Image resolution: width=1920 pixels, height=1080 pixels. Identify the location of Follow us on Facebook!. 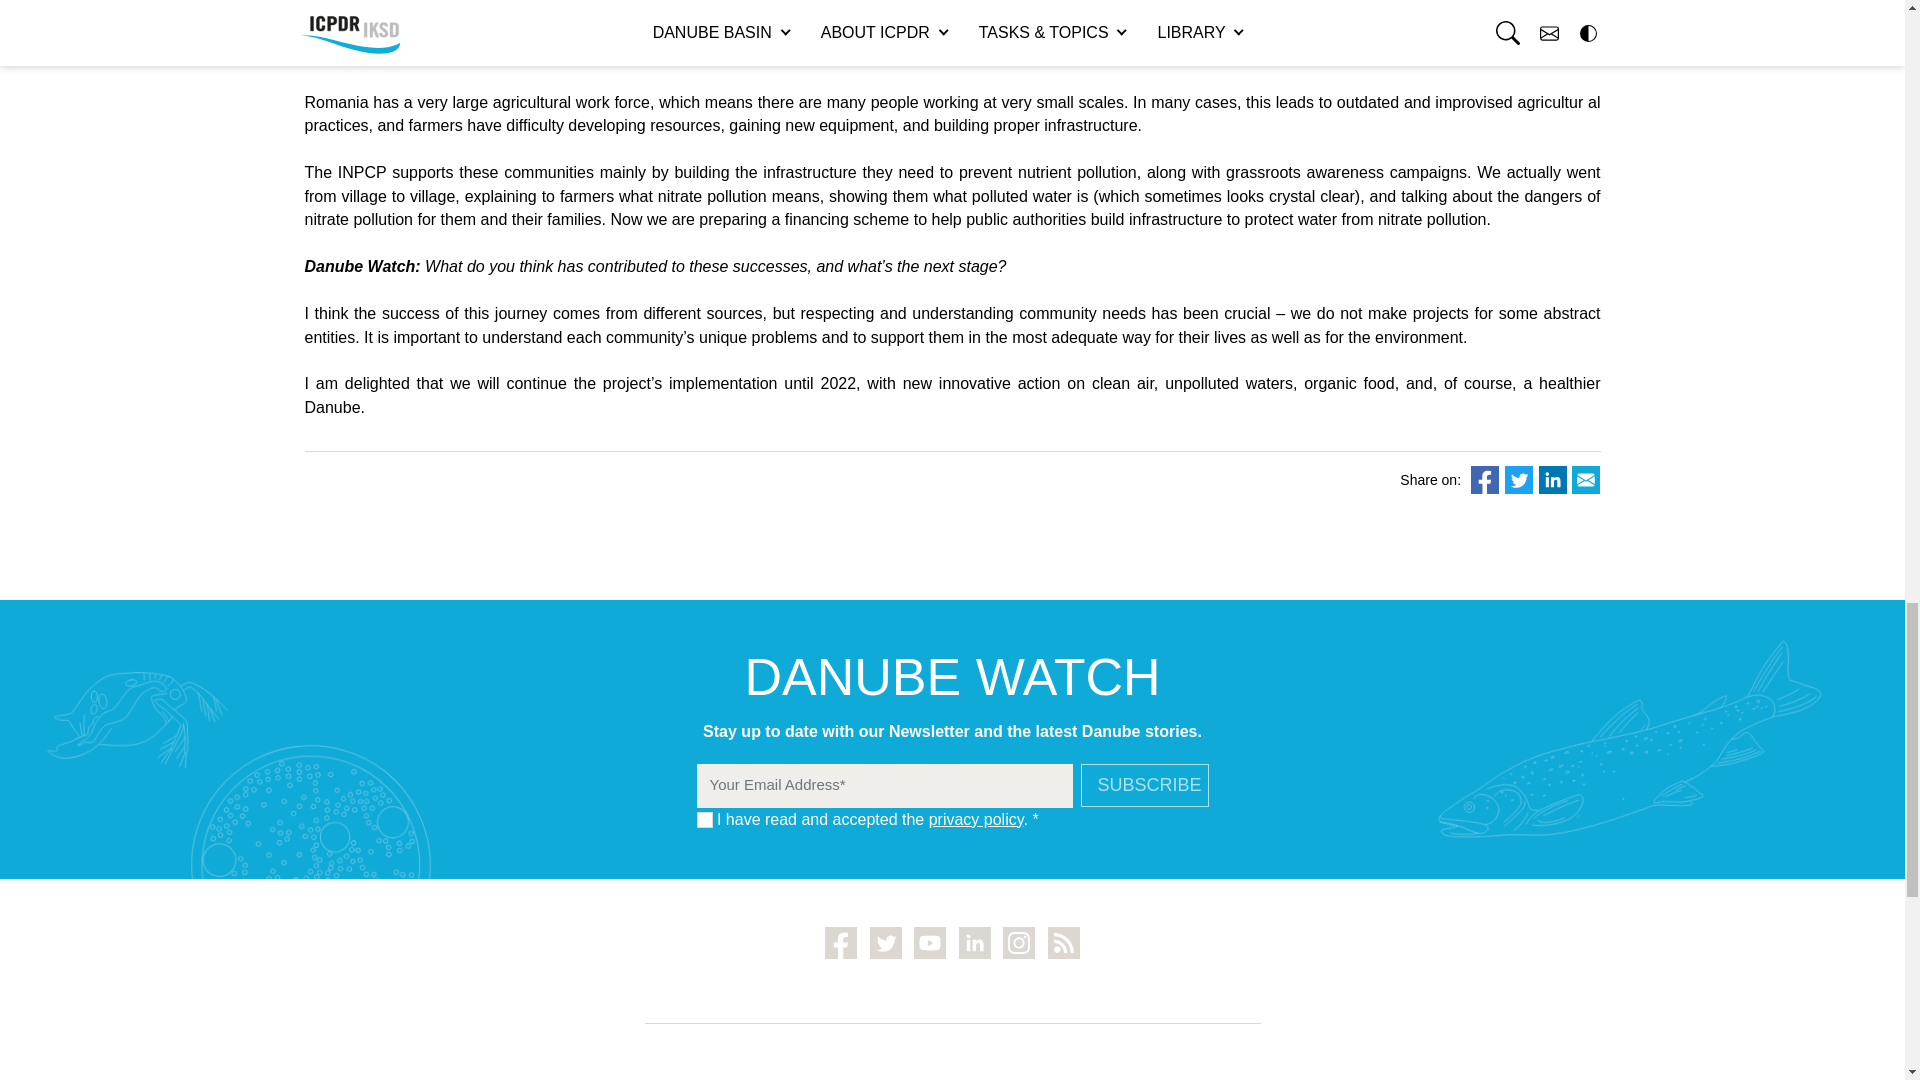
(840, 942).